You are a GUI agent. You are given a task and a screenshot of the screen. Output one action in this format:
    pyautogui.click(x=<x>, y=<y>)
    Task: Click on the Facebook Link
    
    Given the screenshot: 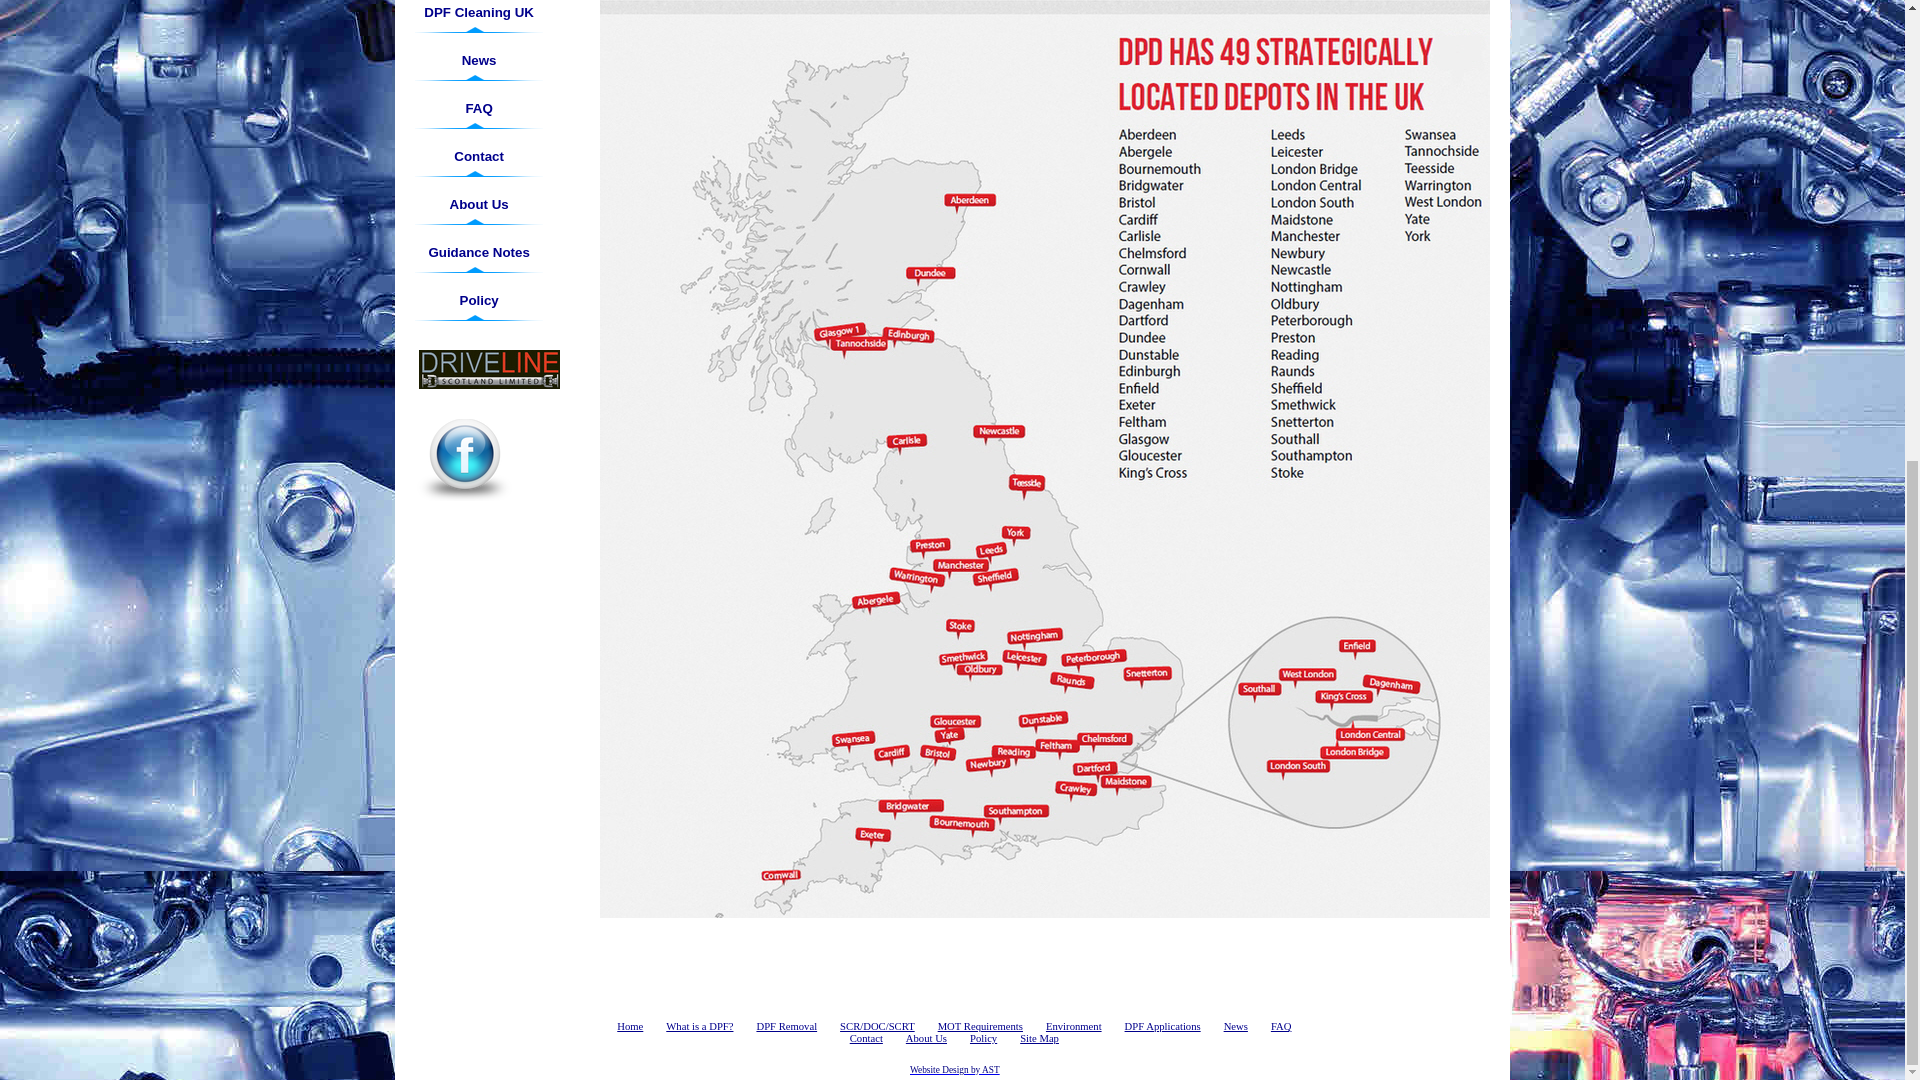 What is the action you would take?
    pyautogui.click(x=464, y=455)
    